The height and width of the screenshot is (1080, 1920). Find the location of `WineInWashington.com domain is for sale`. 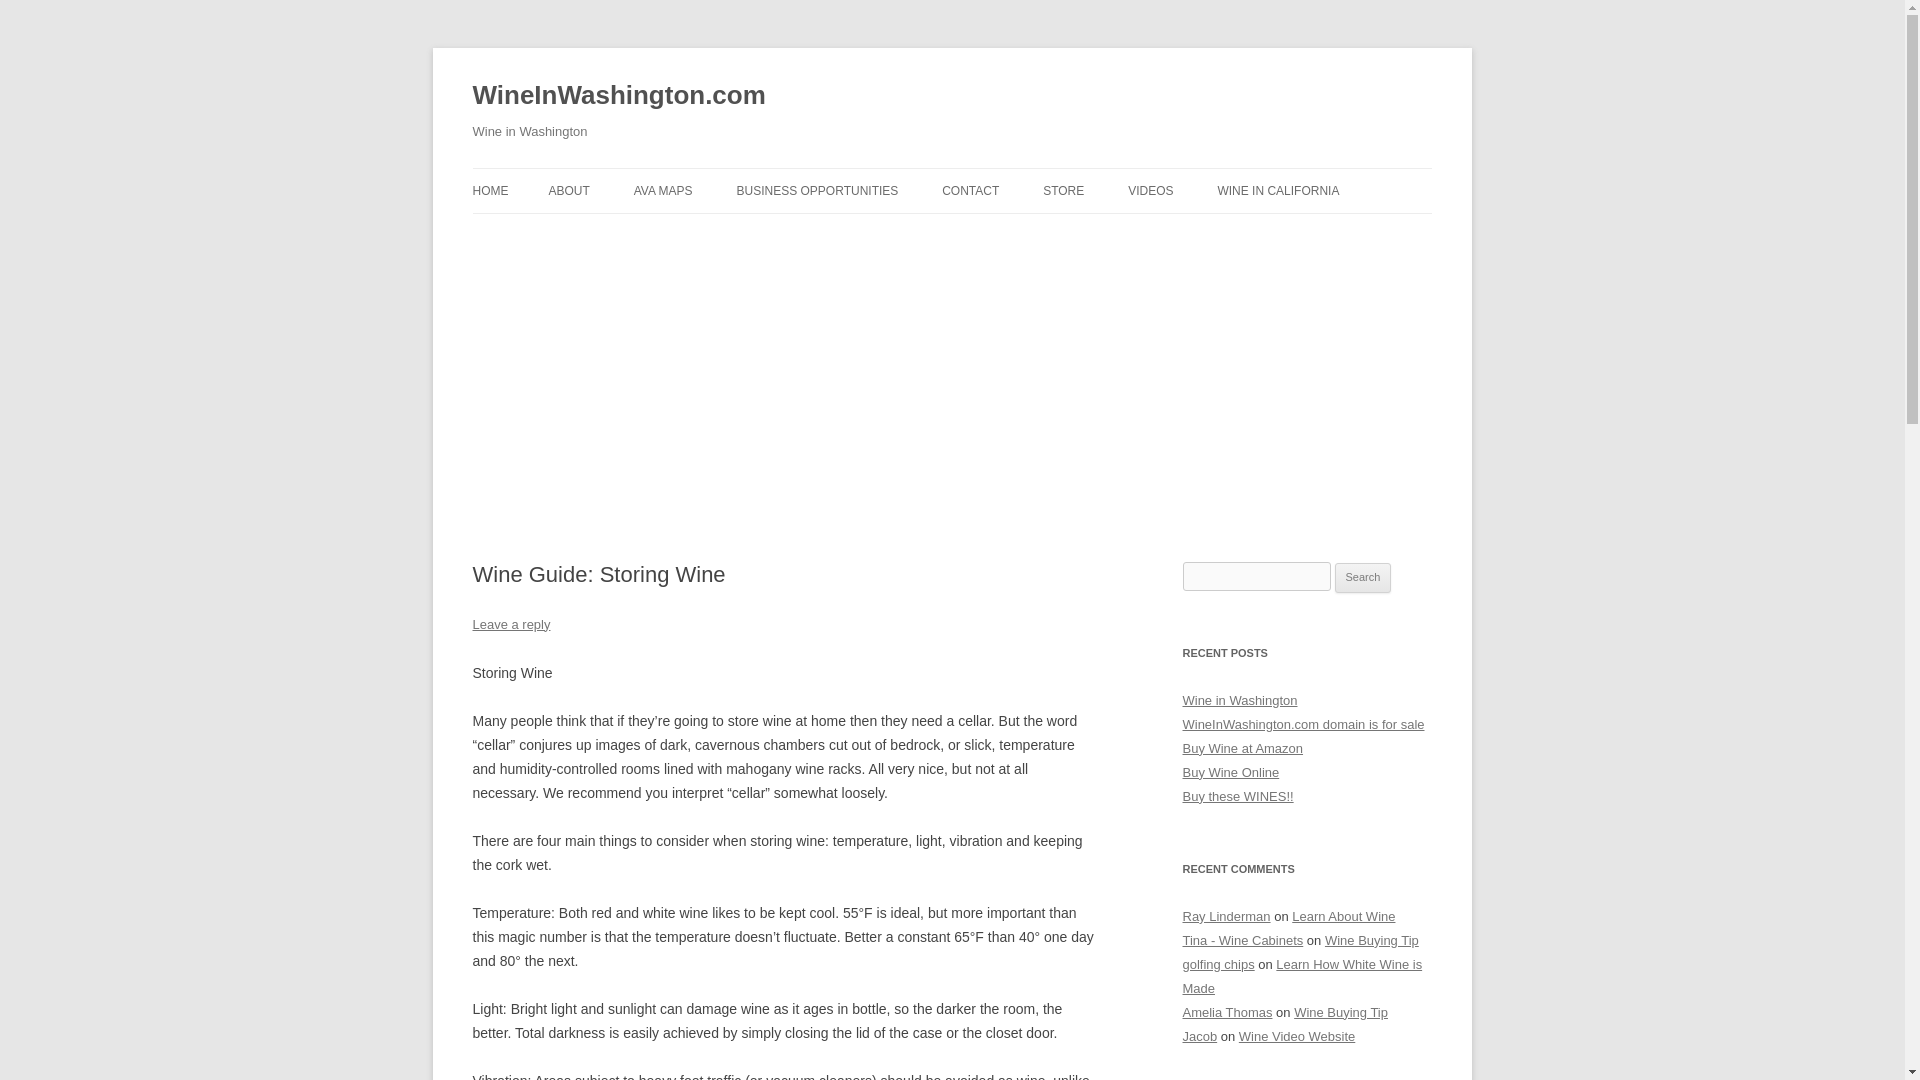

WineInWashington.com domain is for sale is located at coordinates (1303, 724).